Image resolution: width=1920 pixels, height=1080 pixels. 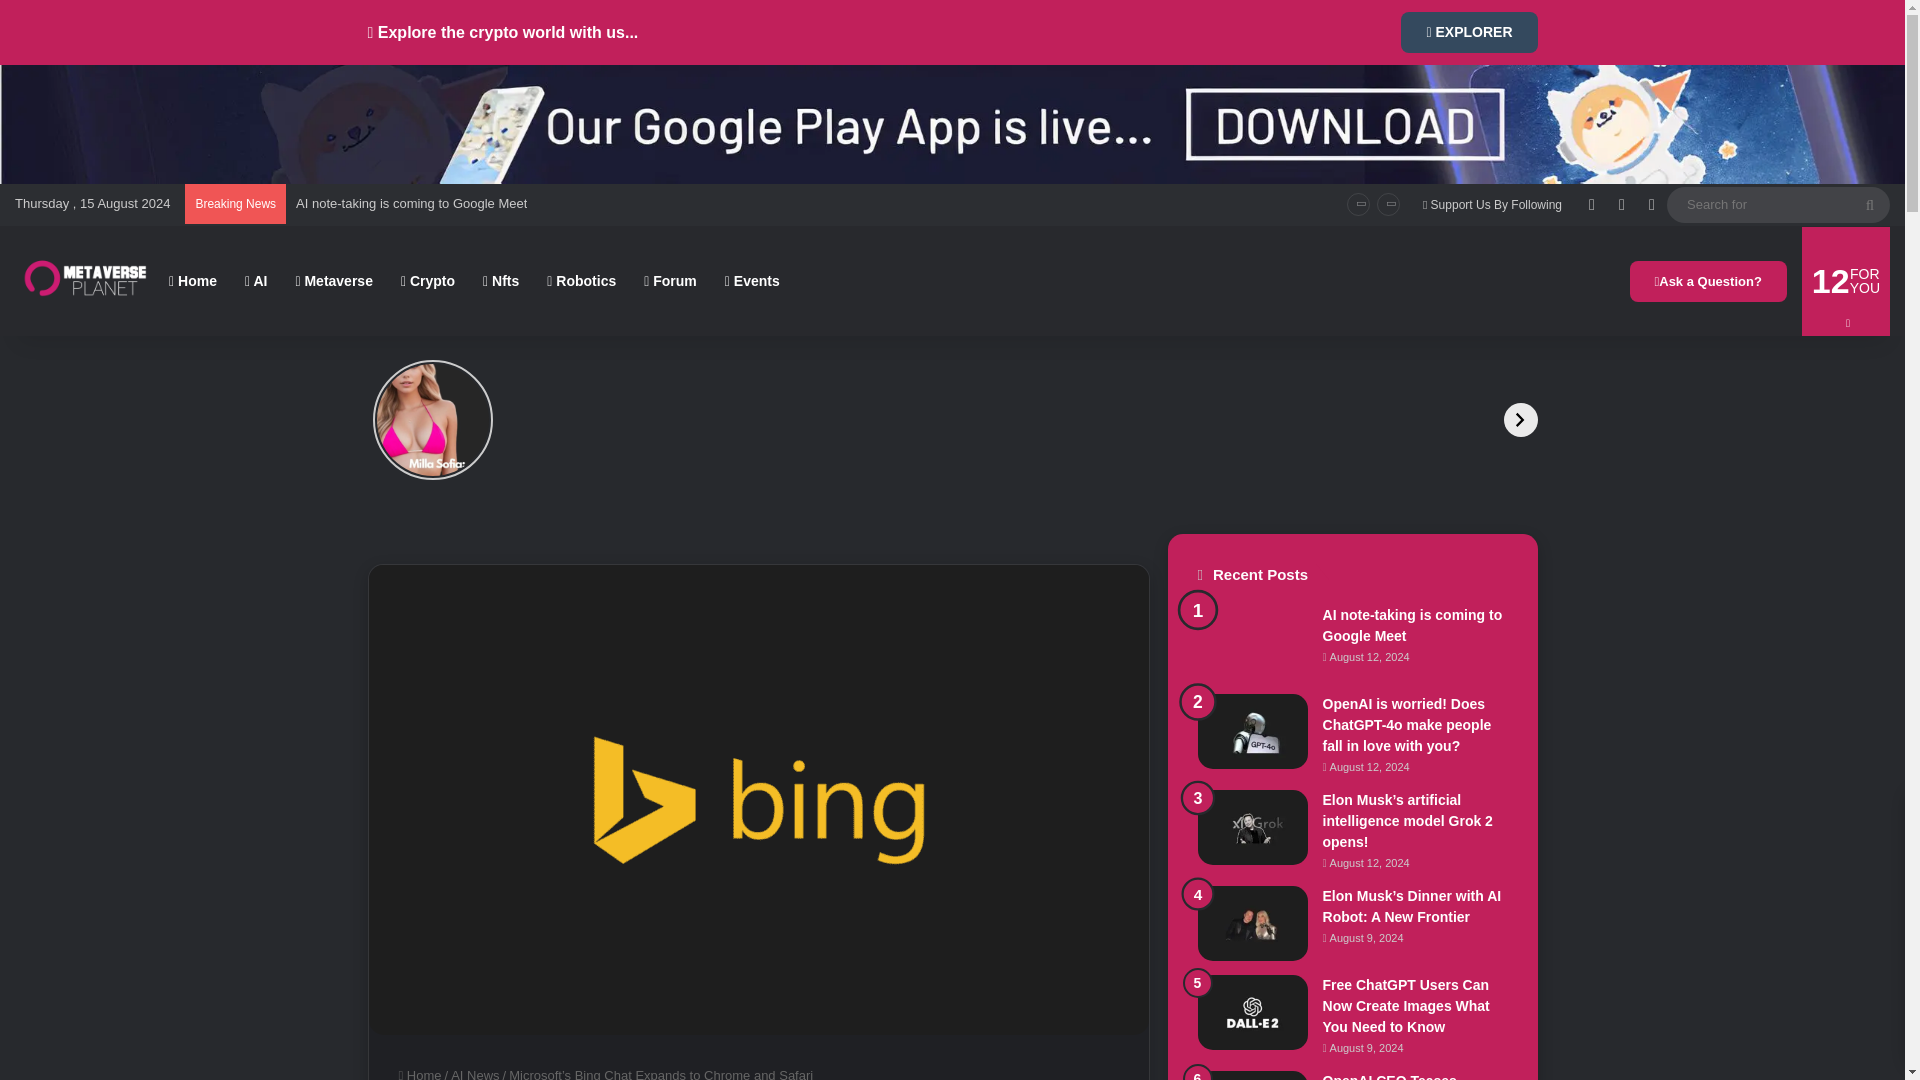 What do you see at coordinates (334, 280) in the screenshot?
I see `Metaverse` at bounding box center [334, 280].